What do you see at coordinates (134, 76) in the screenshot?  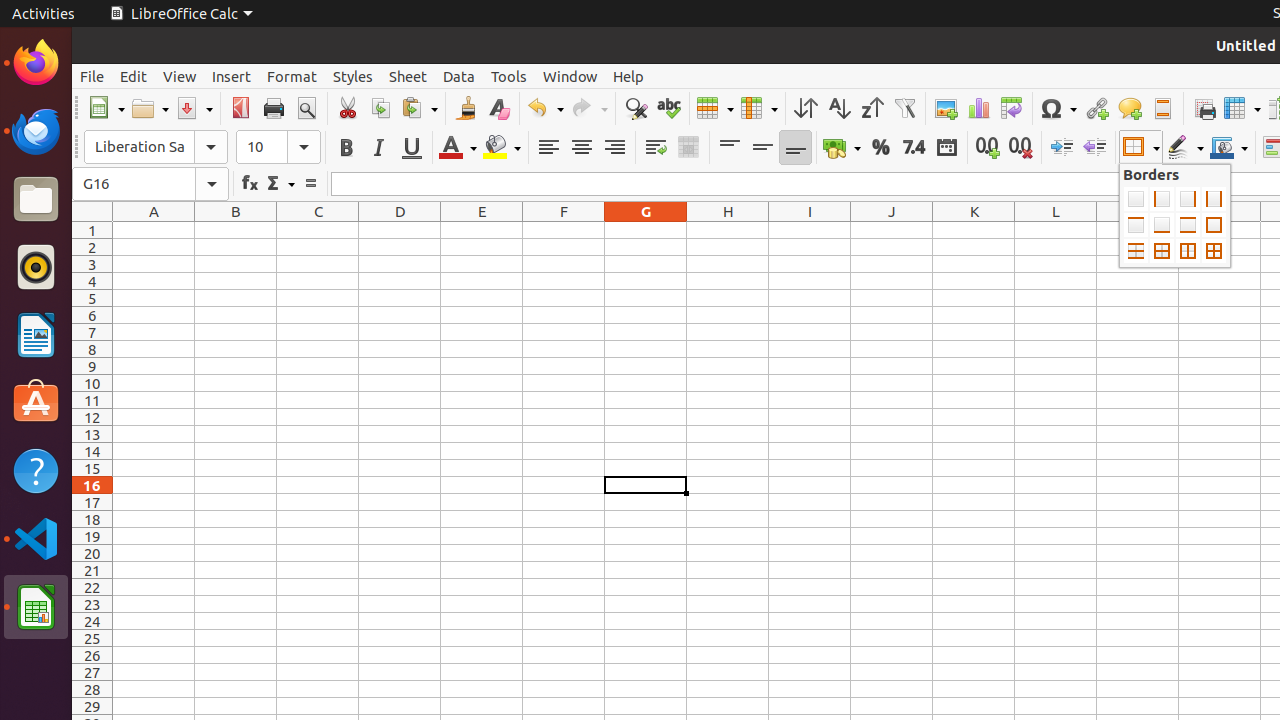 I see `Edit` at bounding box center [134, 76].